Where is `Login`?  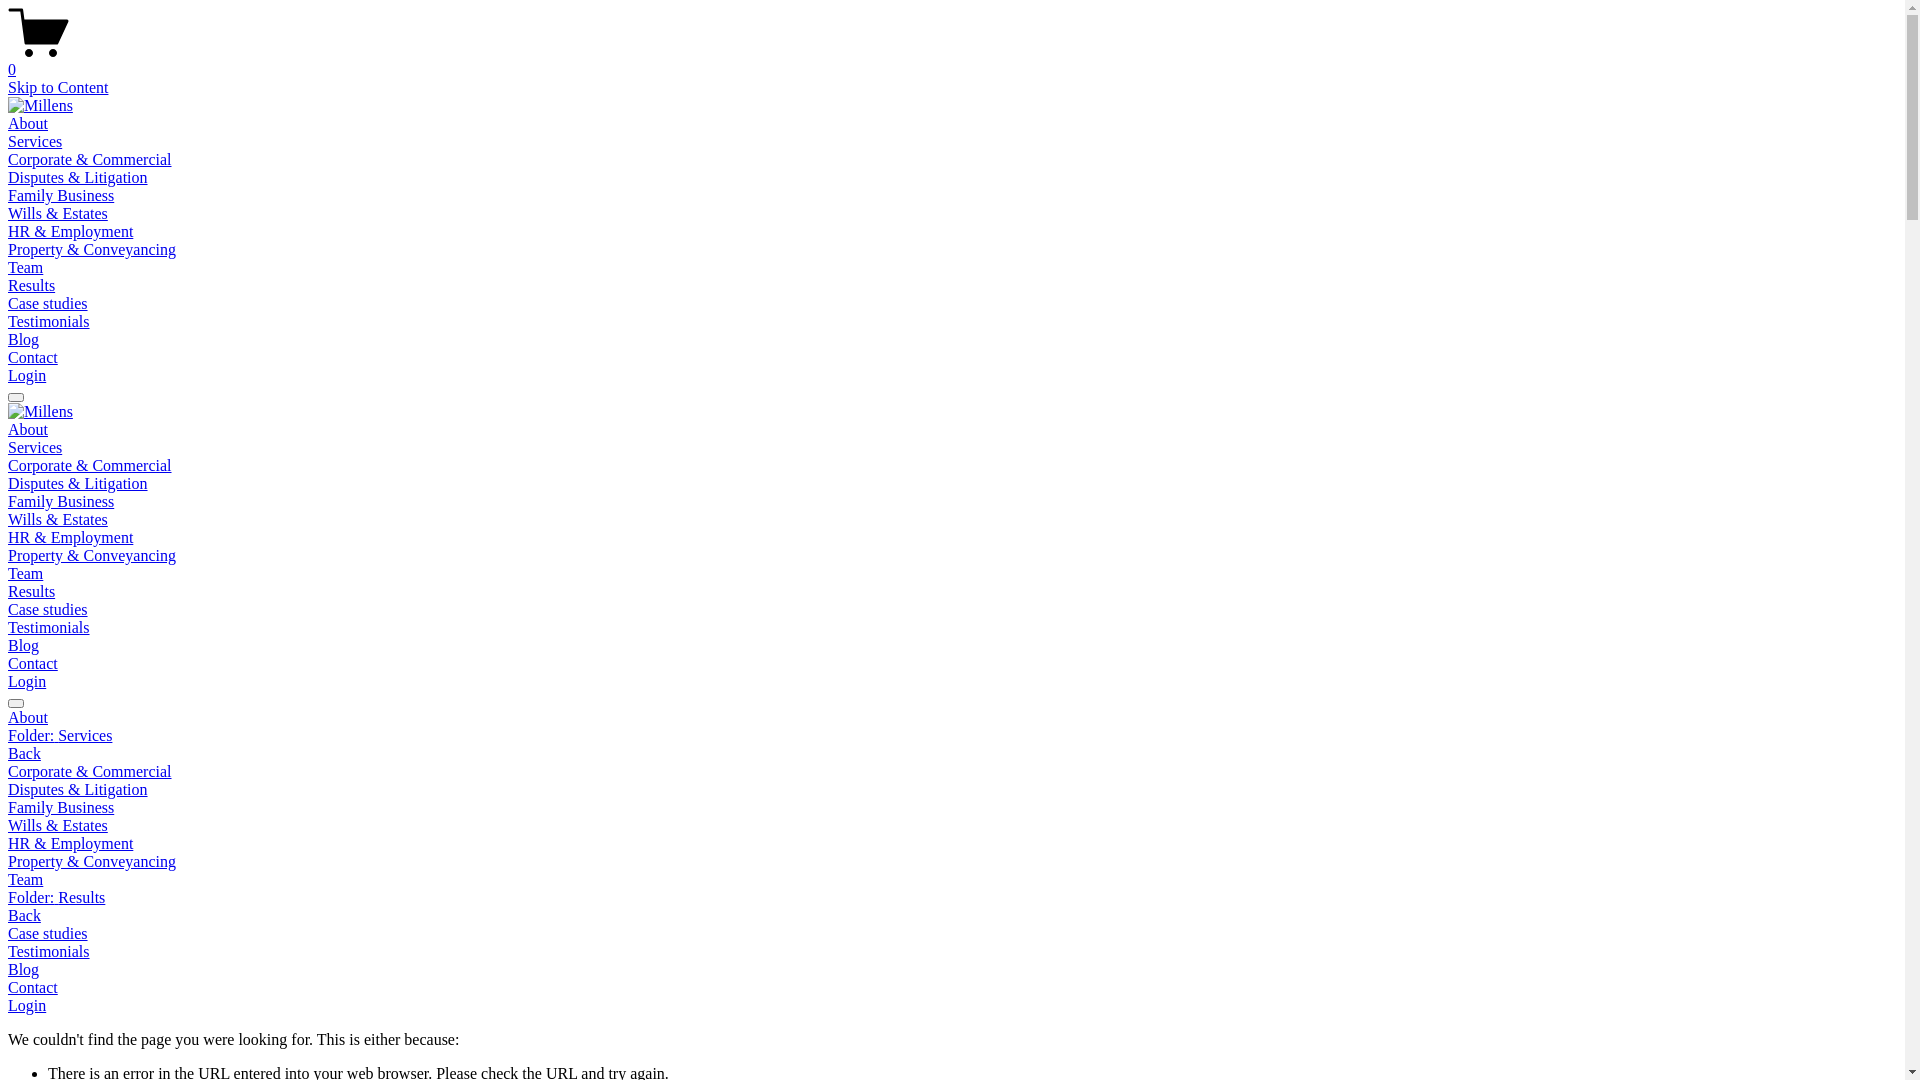 Login is located at coordinates (27, 682).